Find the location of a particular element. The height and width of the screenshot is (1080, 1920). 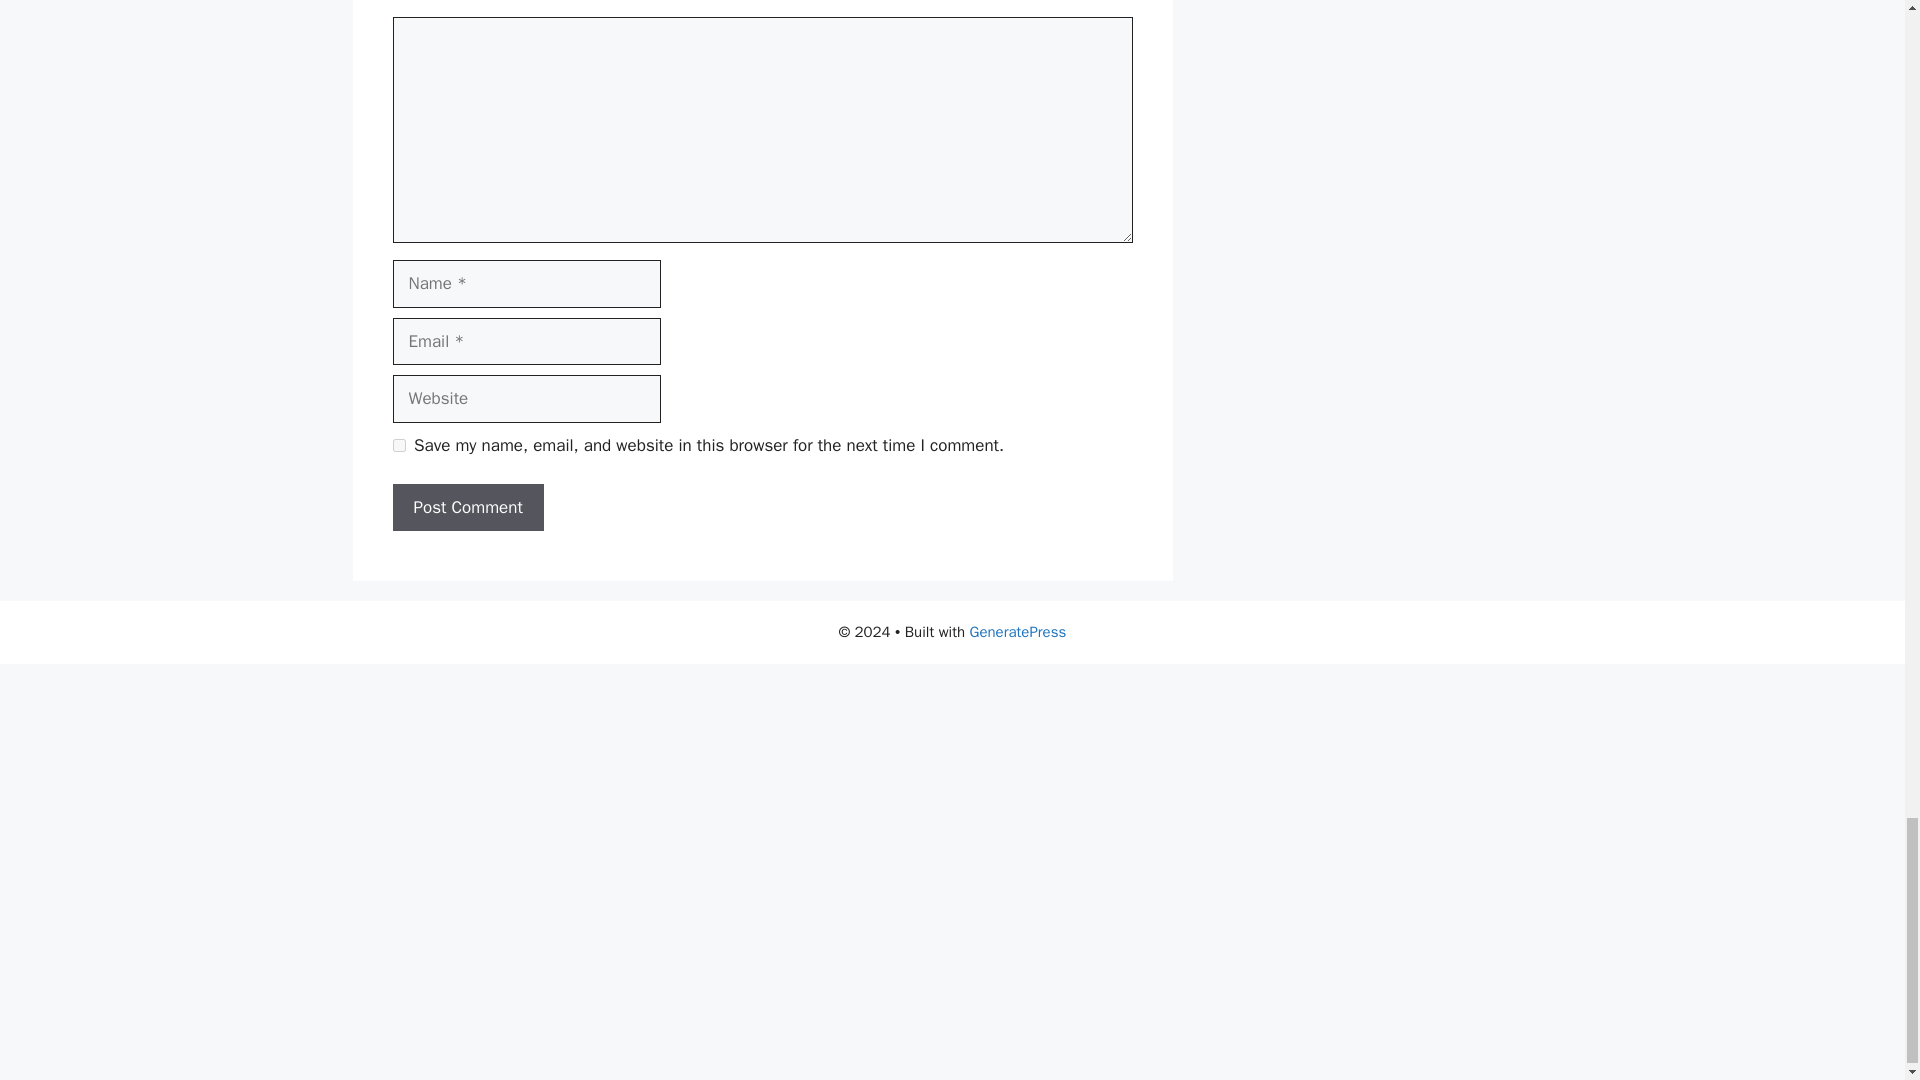

GeneratePress is located at coordinates (1018, 632).